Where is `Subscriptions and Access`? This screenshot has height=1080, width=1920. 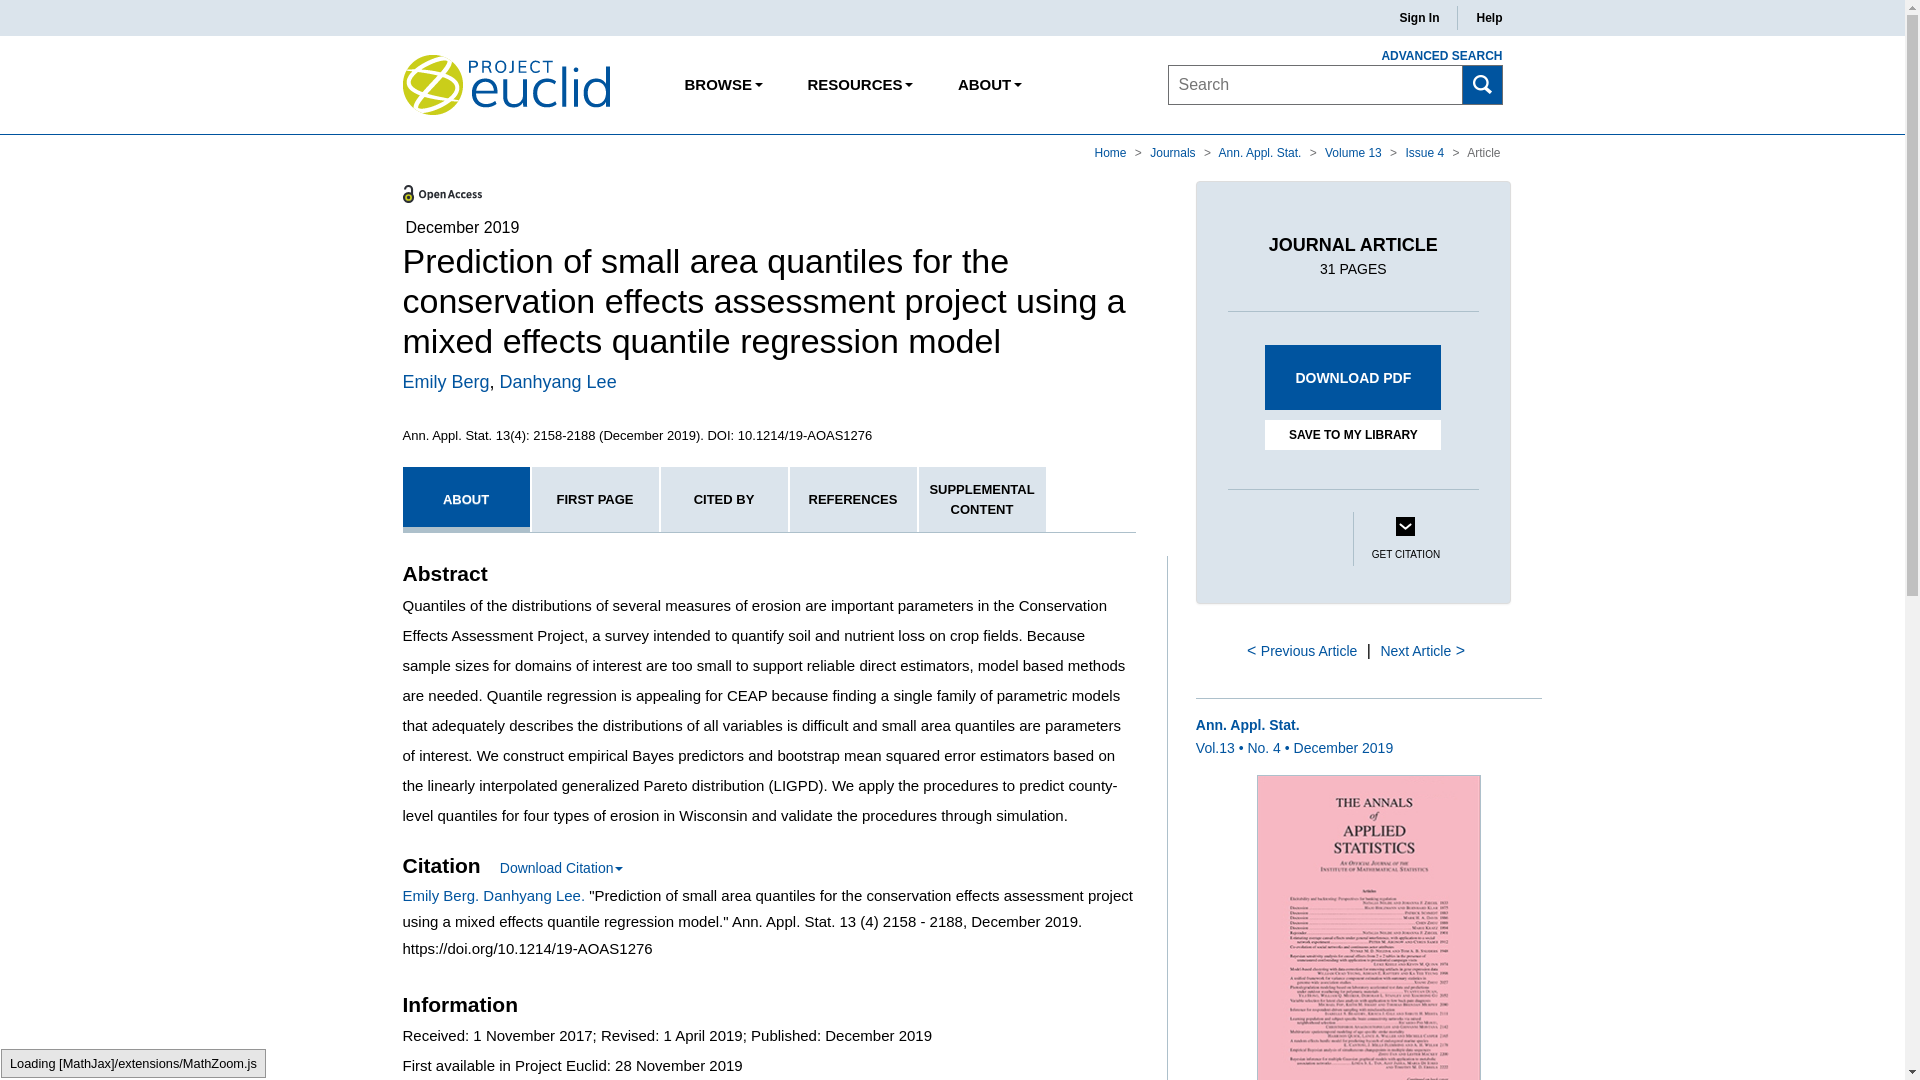
Subscriptions and Access is located at coordinates (859, 85).